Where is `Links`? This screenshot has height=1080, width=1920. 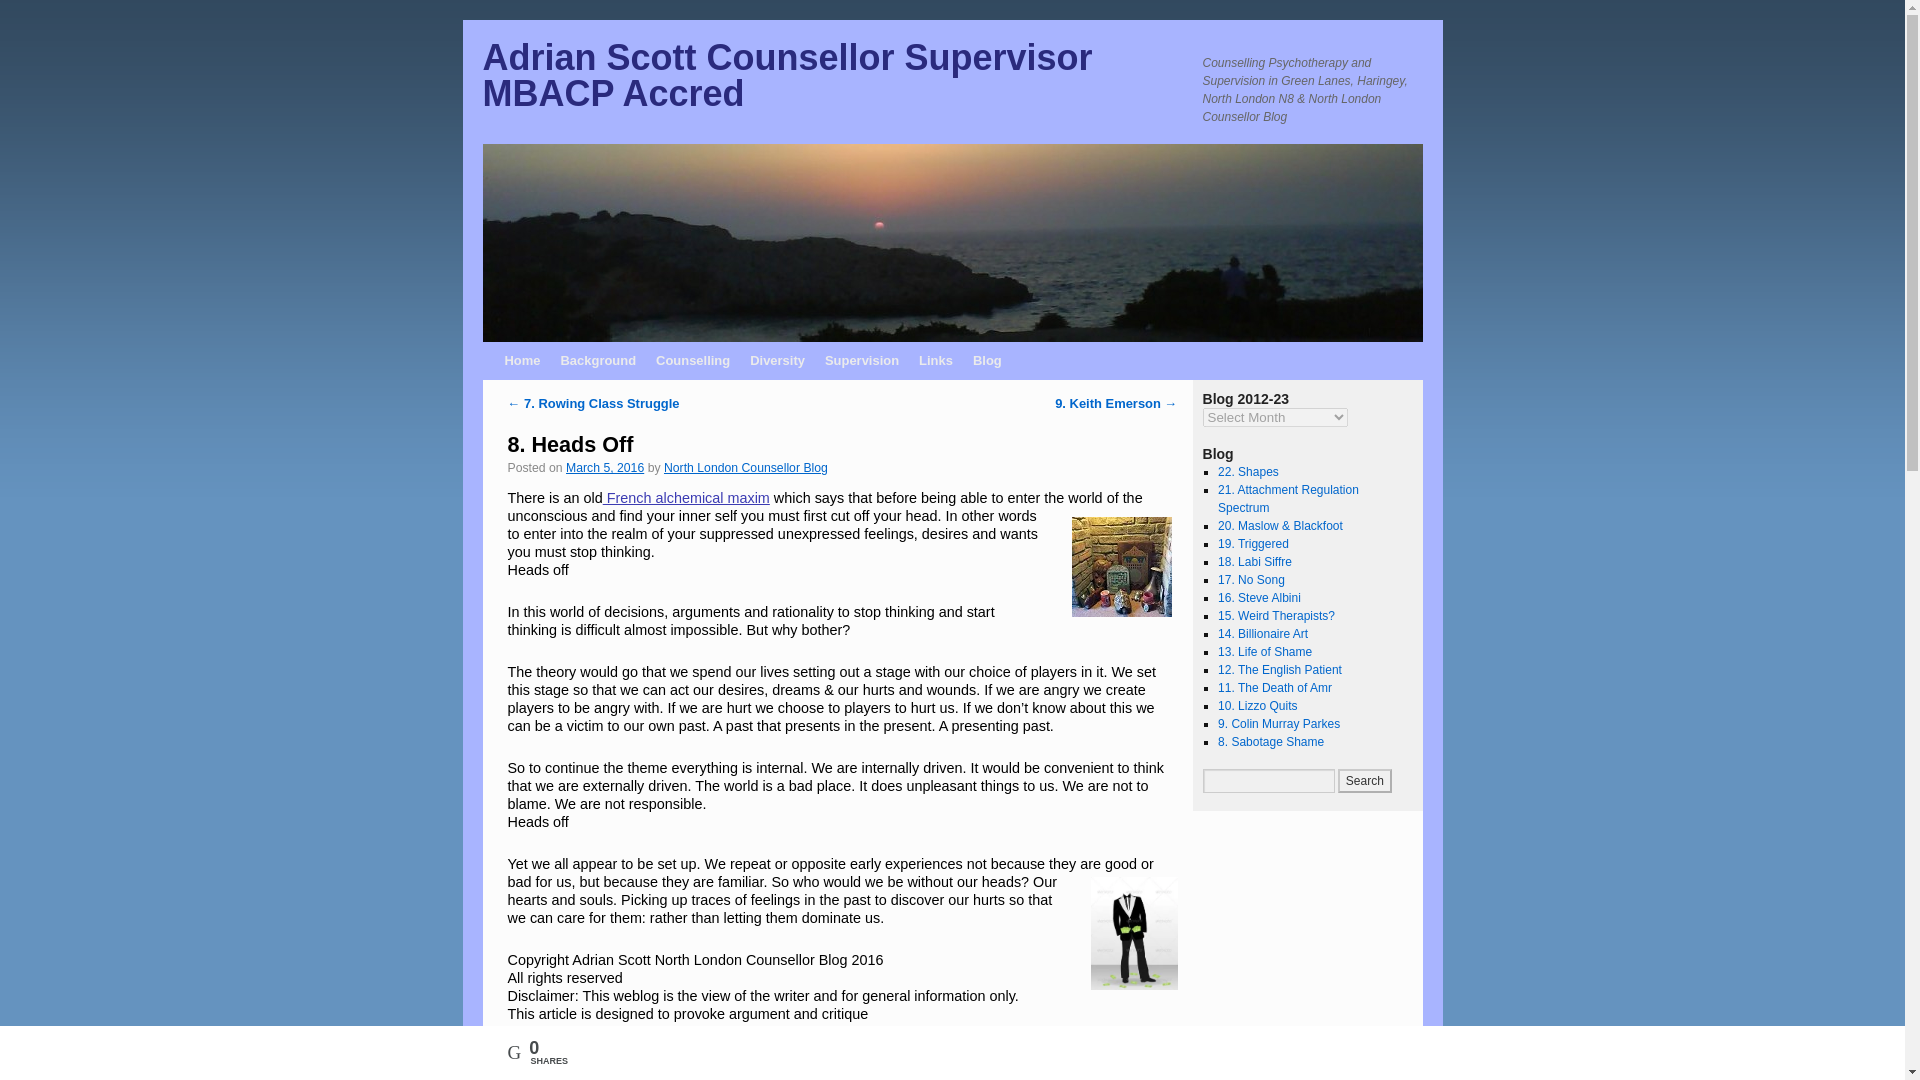 Links is located at coordinates (936, 361).